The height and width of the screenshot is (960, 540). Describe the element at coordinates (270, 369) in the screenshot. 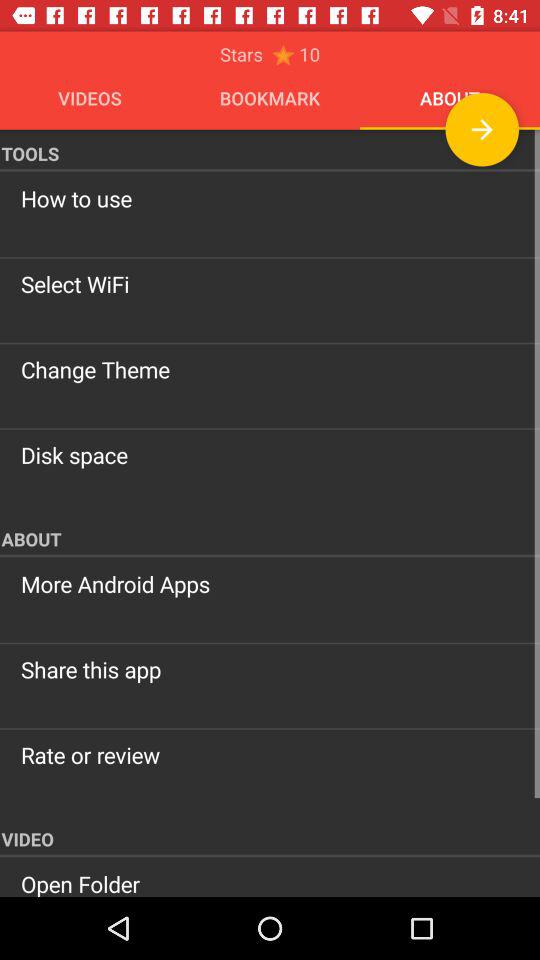

I see `scroll until change theme` at that location.